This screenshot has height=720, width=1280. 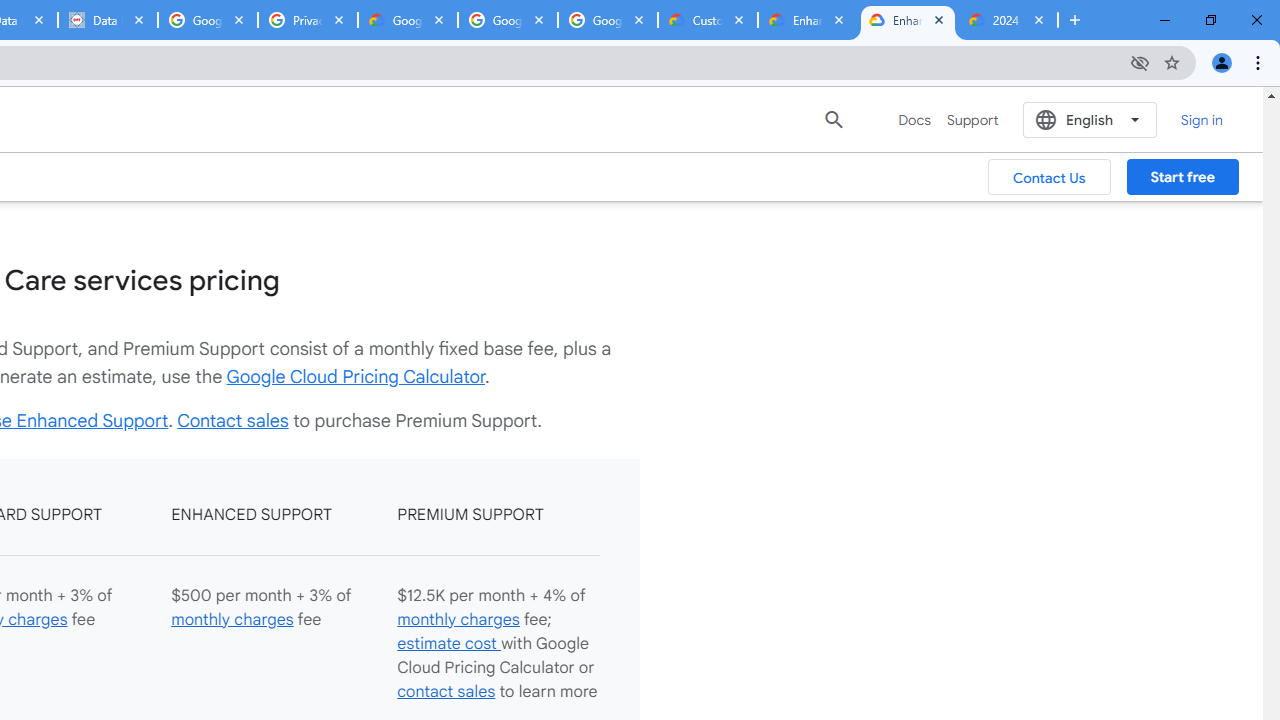 What do you see at coordinates (1165, 20) in the screenshot?
I see `Minimize` at bounding box center [1165, 20].